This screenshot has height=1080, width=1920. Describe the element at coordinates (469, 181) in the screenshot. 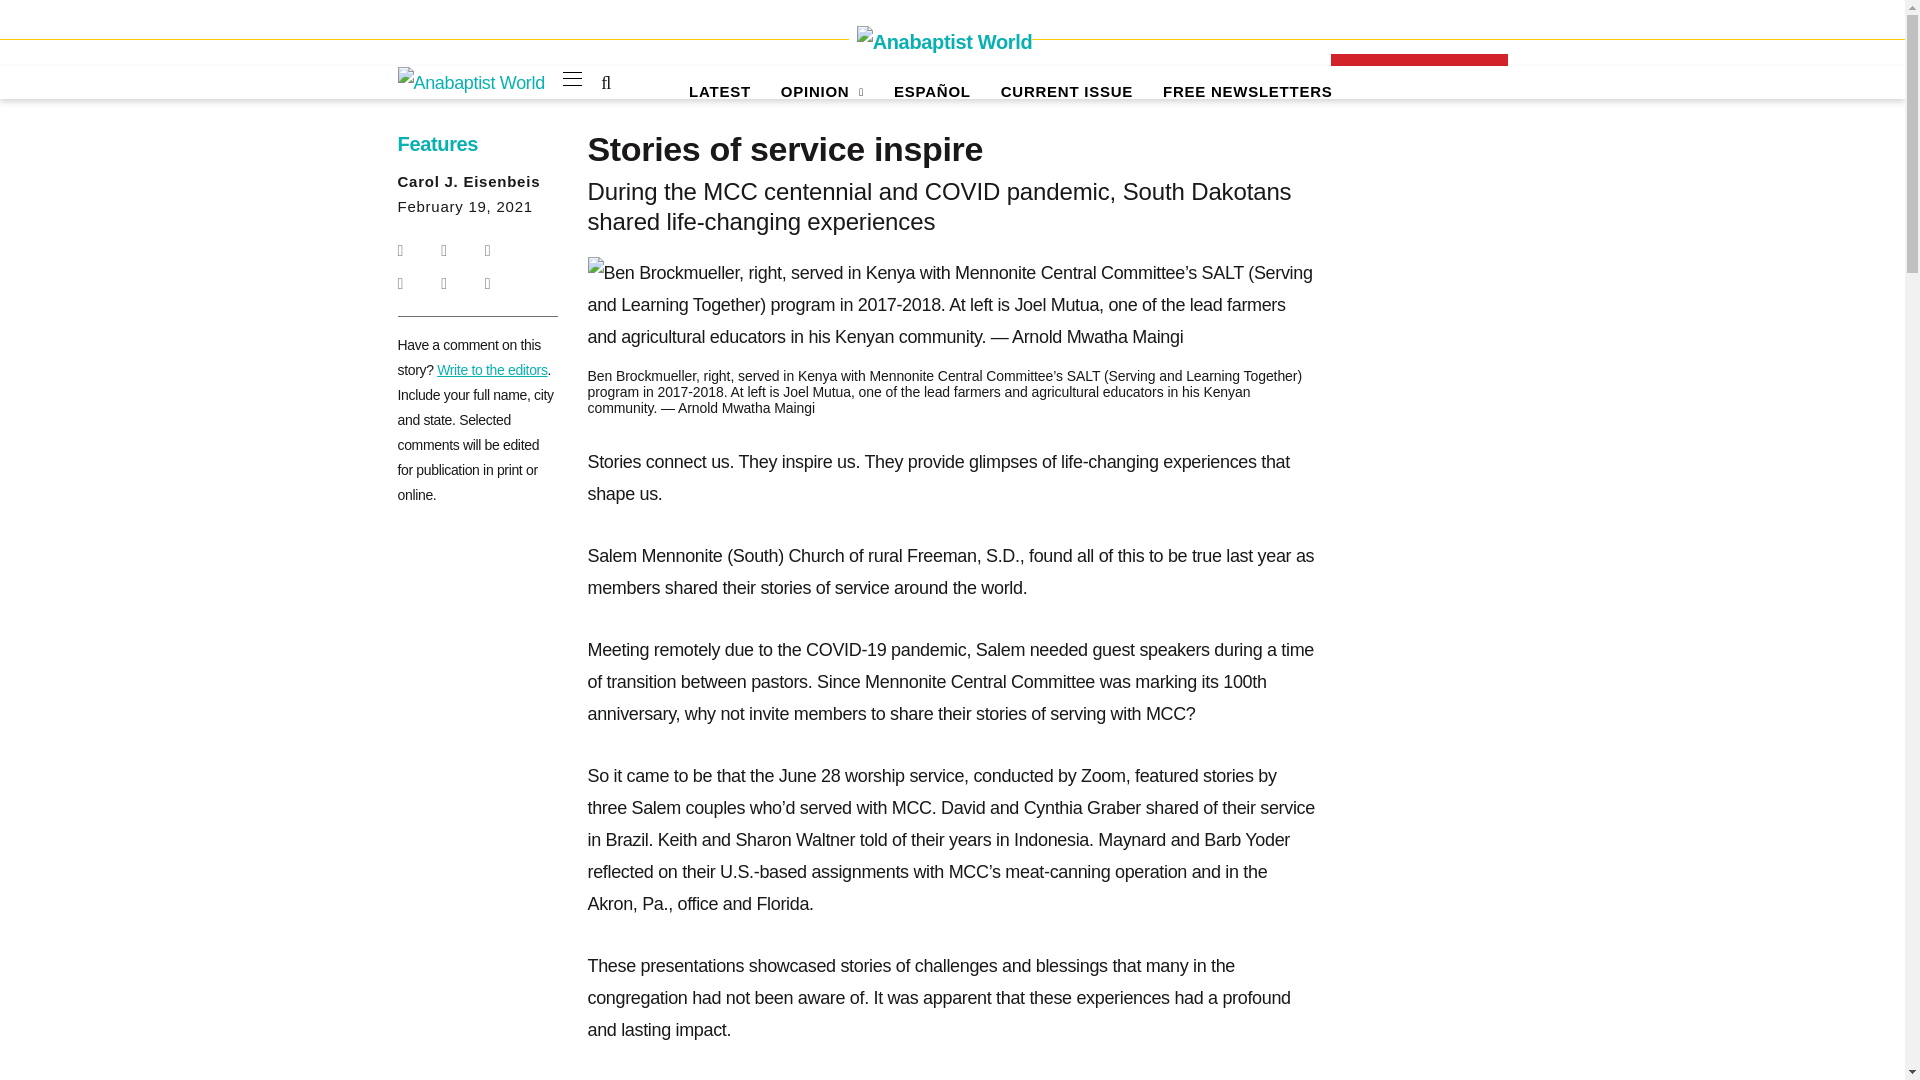

I see `Posts by Carol J. Eisenbeis` at that location.